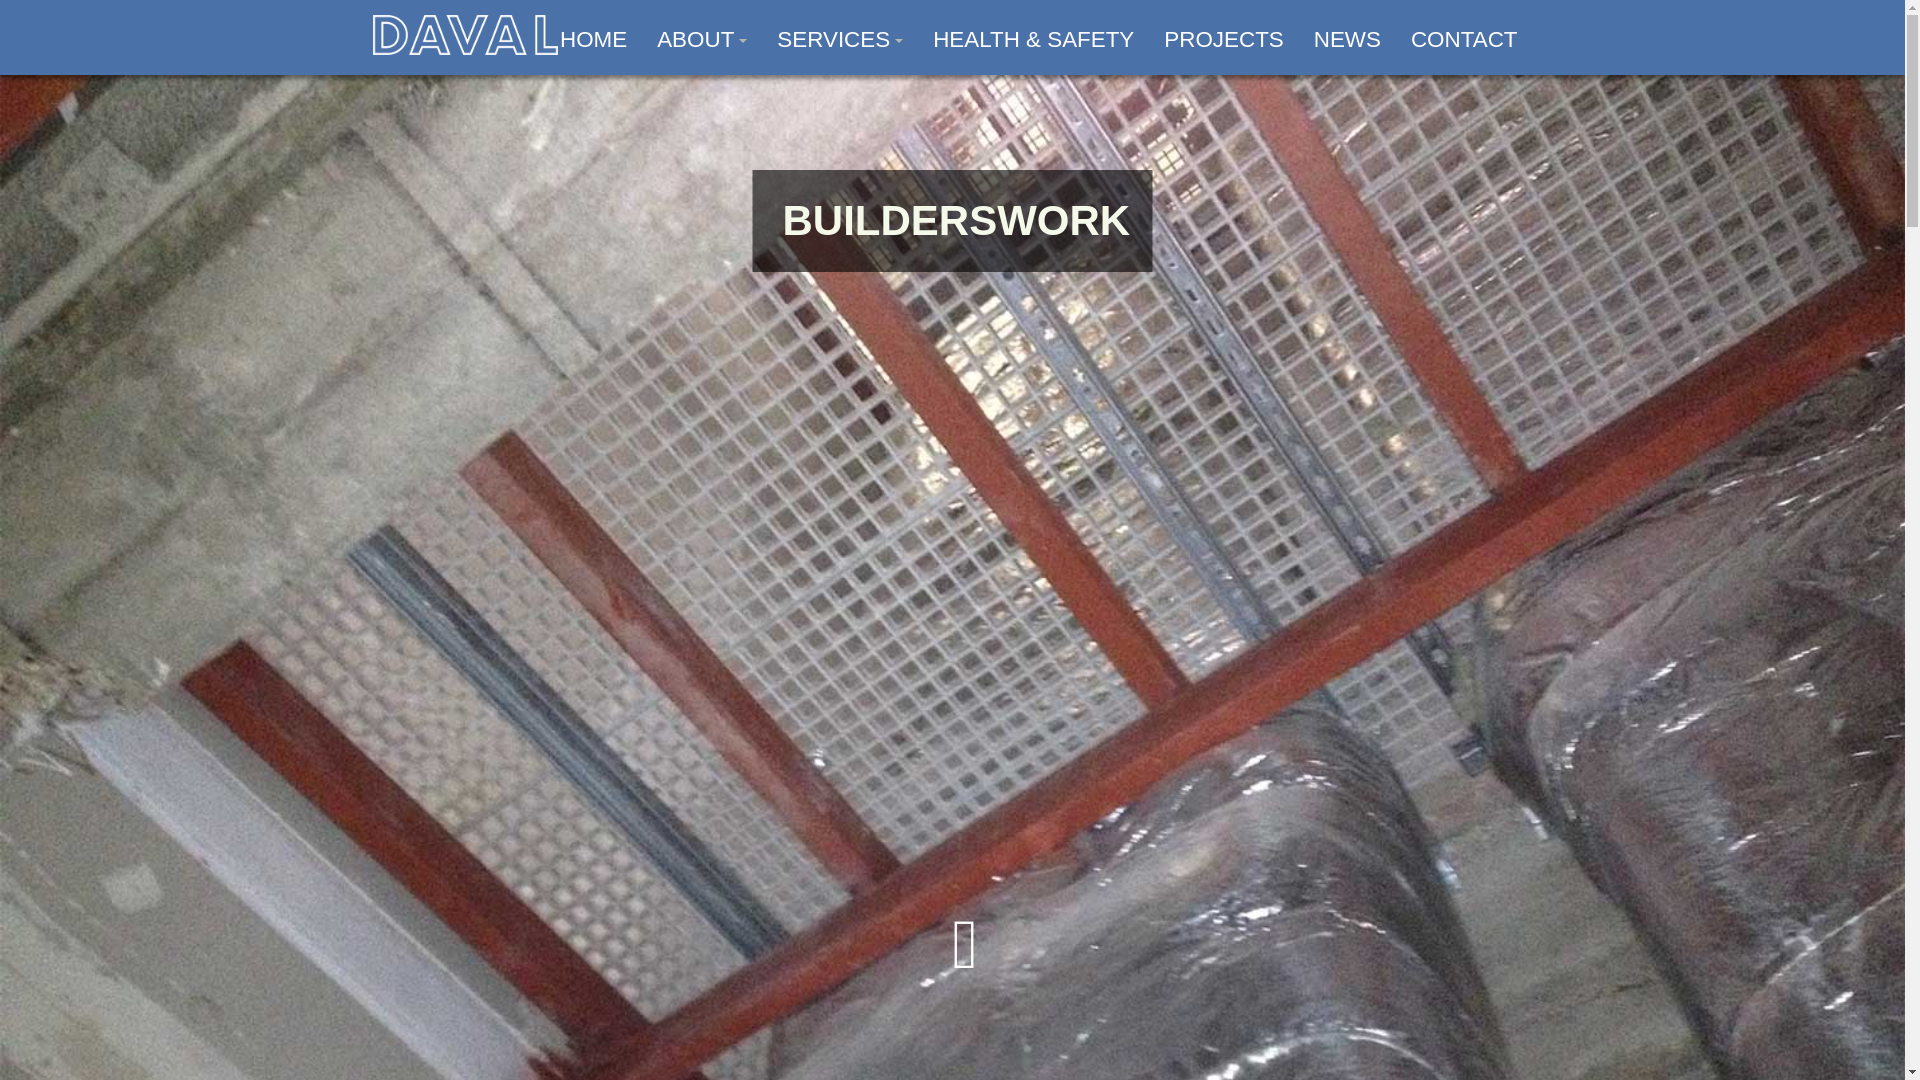 Image resolution: width=1920 pixels, height=1080 pixels. I want to click on CONTACT, so click(1464, 40).